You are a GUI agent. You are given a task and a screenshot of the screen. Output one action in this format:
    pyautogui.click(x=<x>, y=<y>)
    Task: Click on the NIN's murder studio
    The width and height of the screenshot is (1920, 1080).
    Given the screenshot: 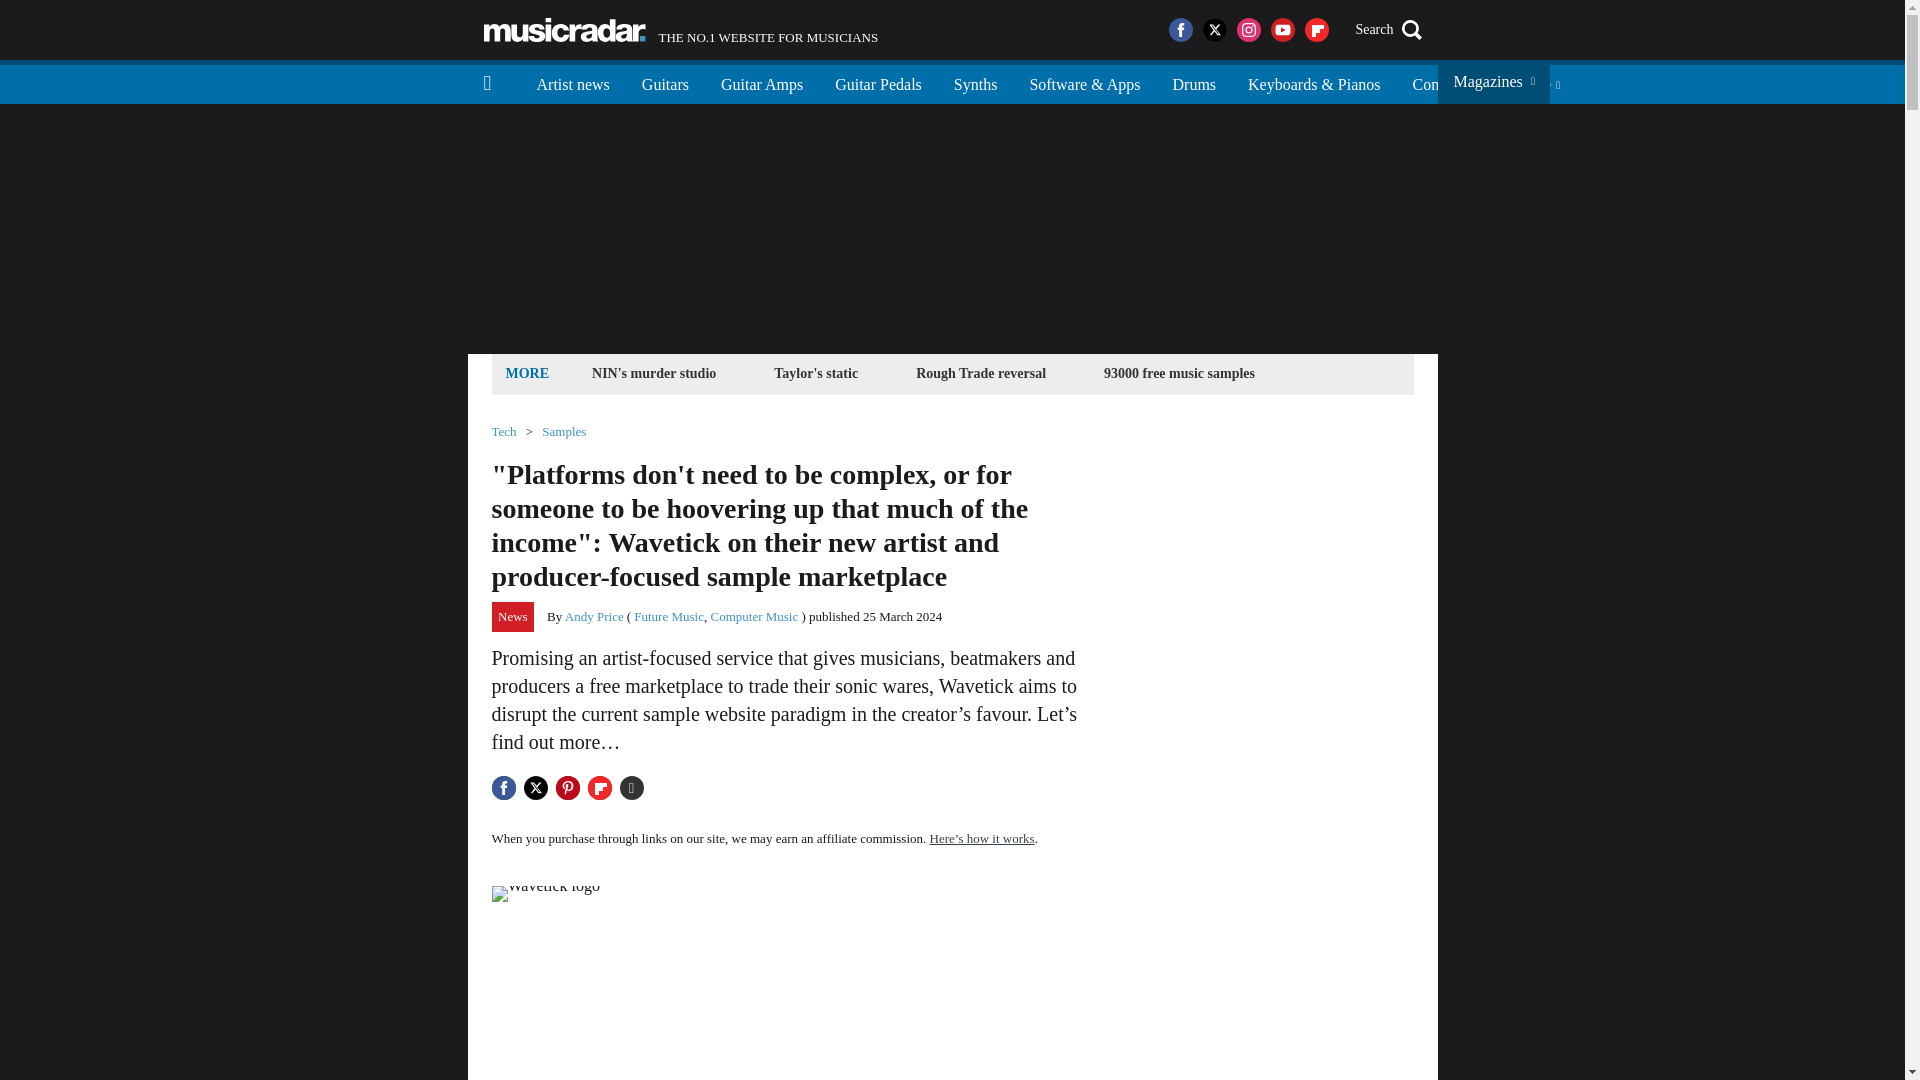 What is the action you would take?
    pyautogui.click(x=654, y=372)
    